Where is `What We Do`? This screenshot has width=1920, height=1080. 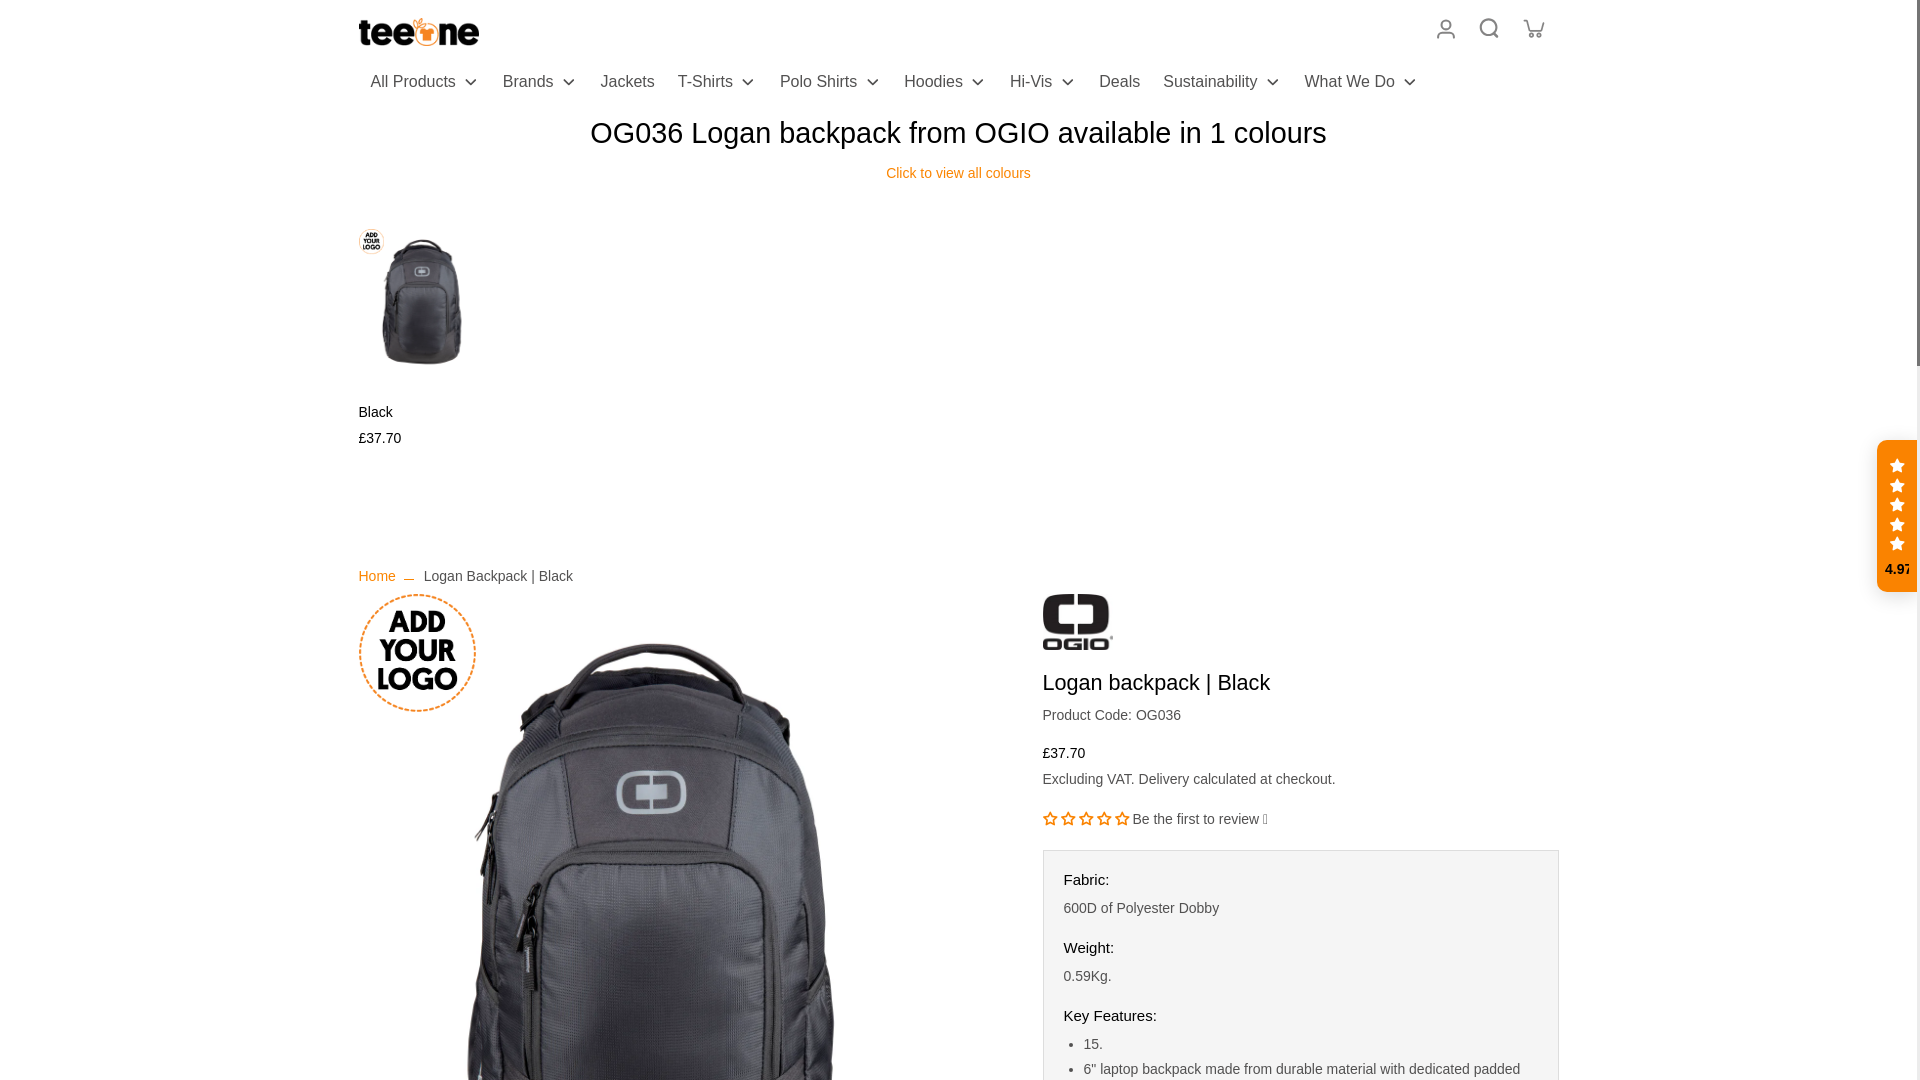 What We Do is located at coordinates (1360, 85).